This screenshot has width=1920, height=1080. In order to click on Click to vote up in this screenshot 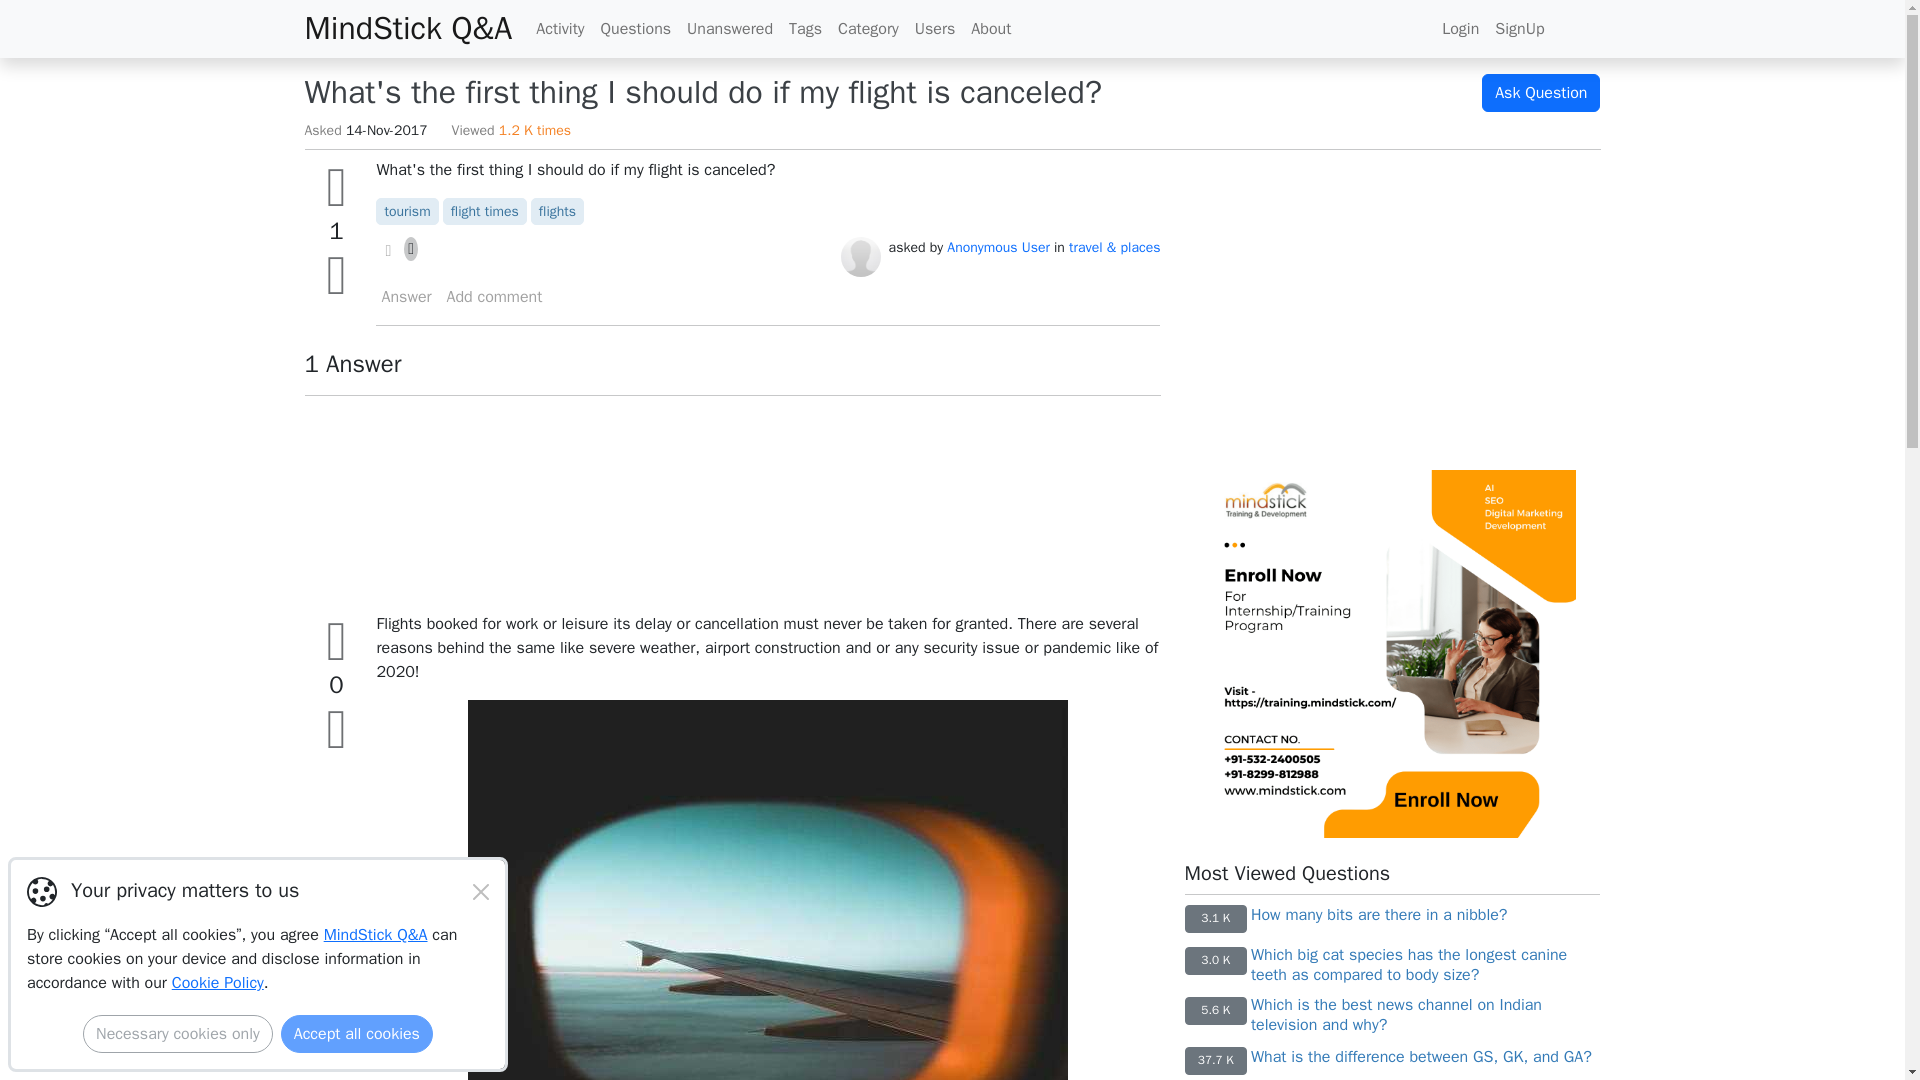, I will do `click(336, 187)`.